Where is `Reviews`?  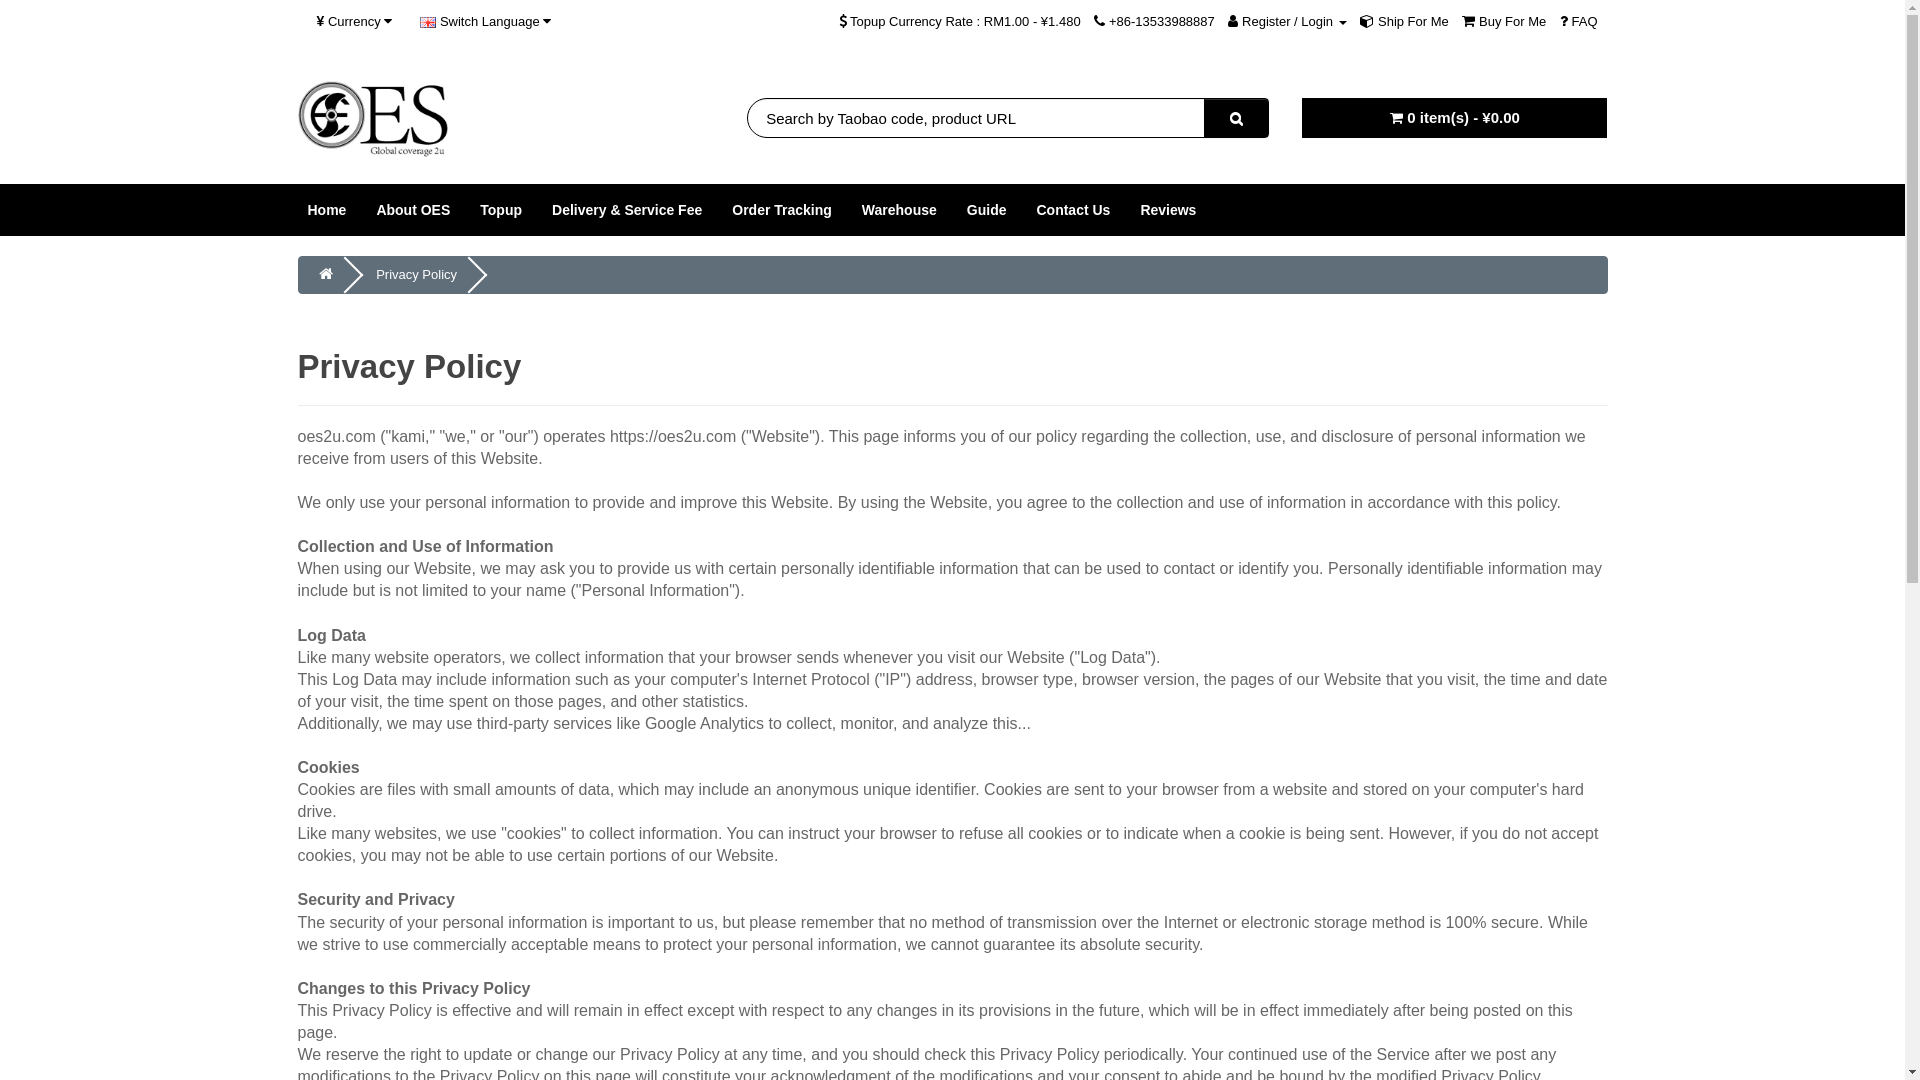 Reviews is located at coordinates (1168, 210).